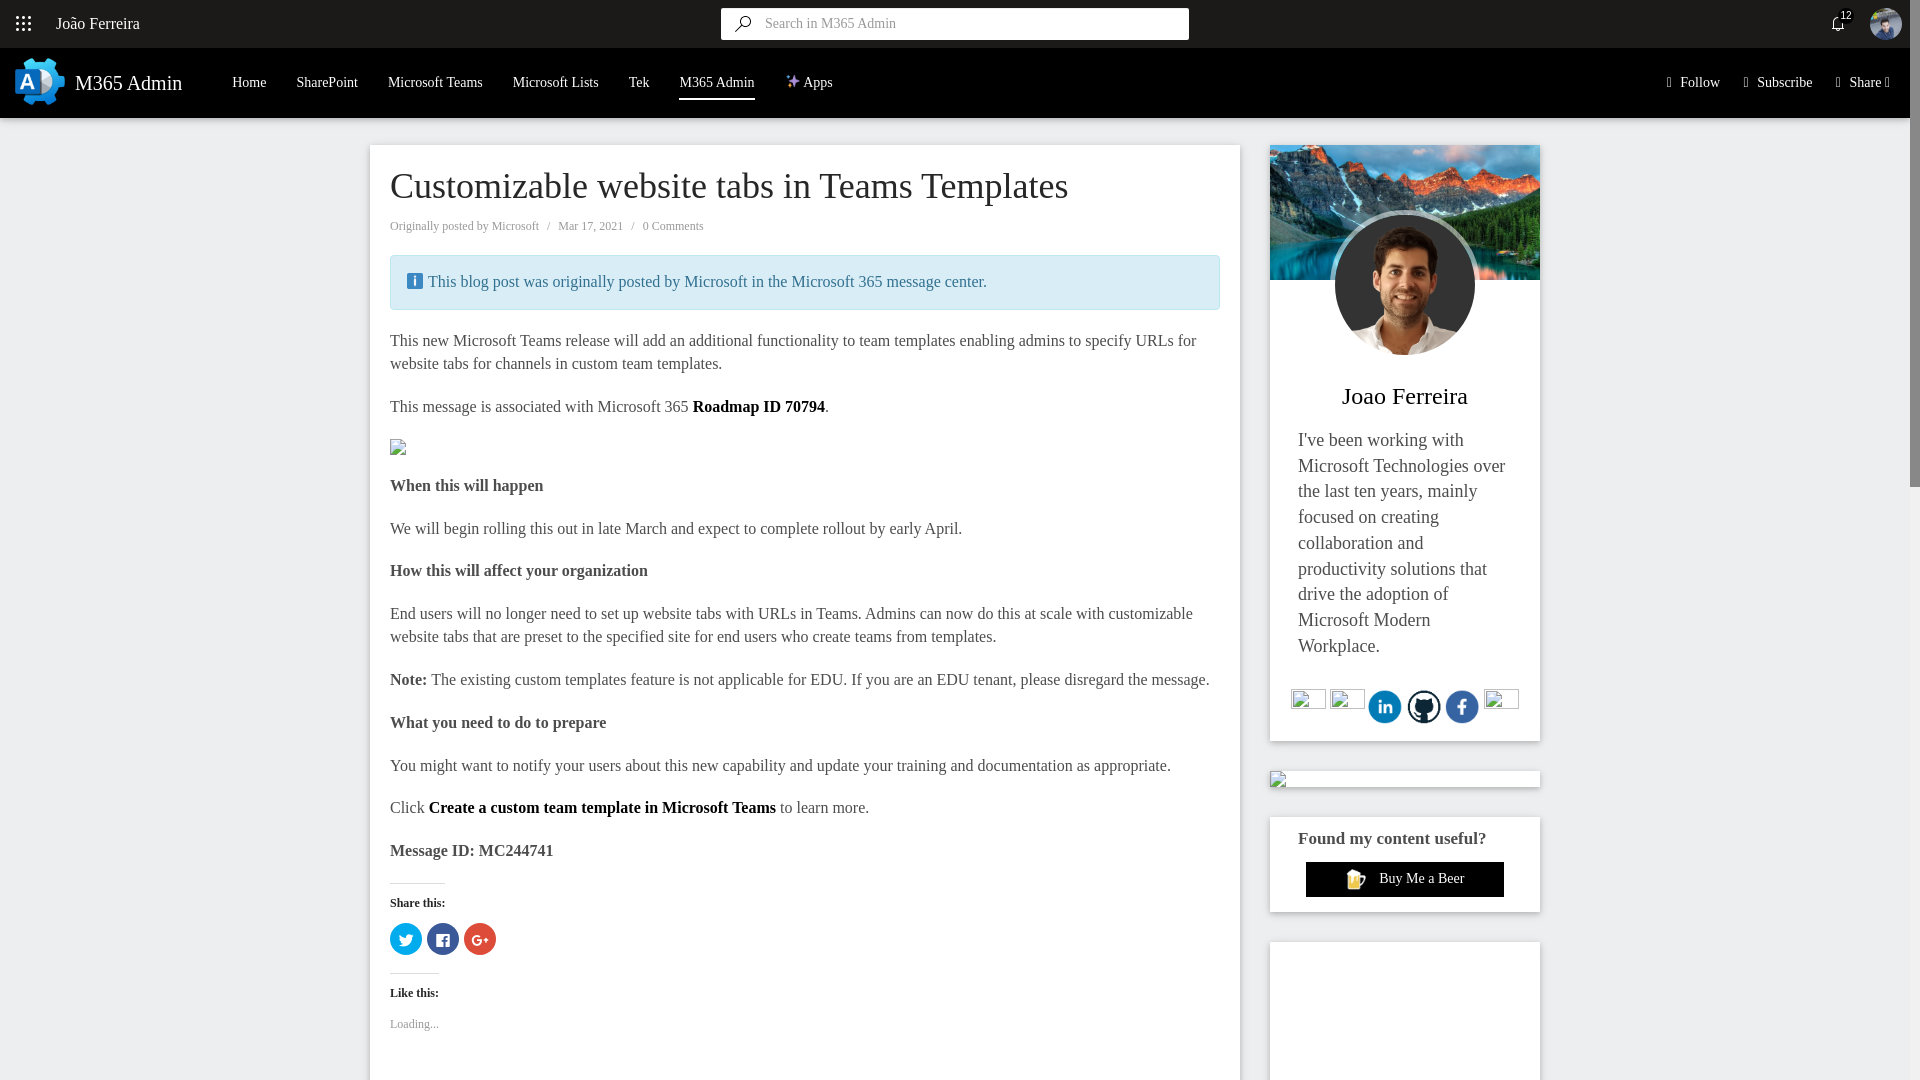  Describe the element at coordinates (1700, 82) in the screenshot. I see `Follow` at that location.